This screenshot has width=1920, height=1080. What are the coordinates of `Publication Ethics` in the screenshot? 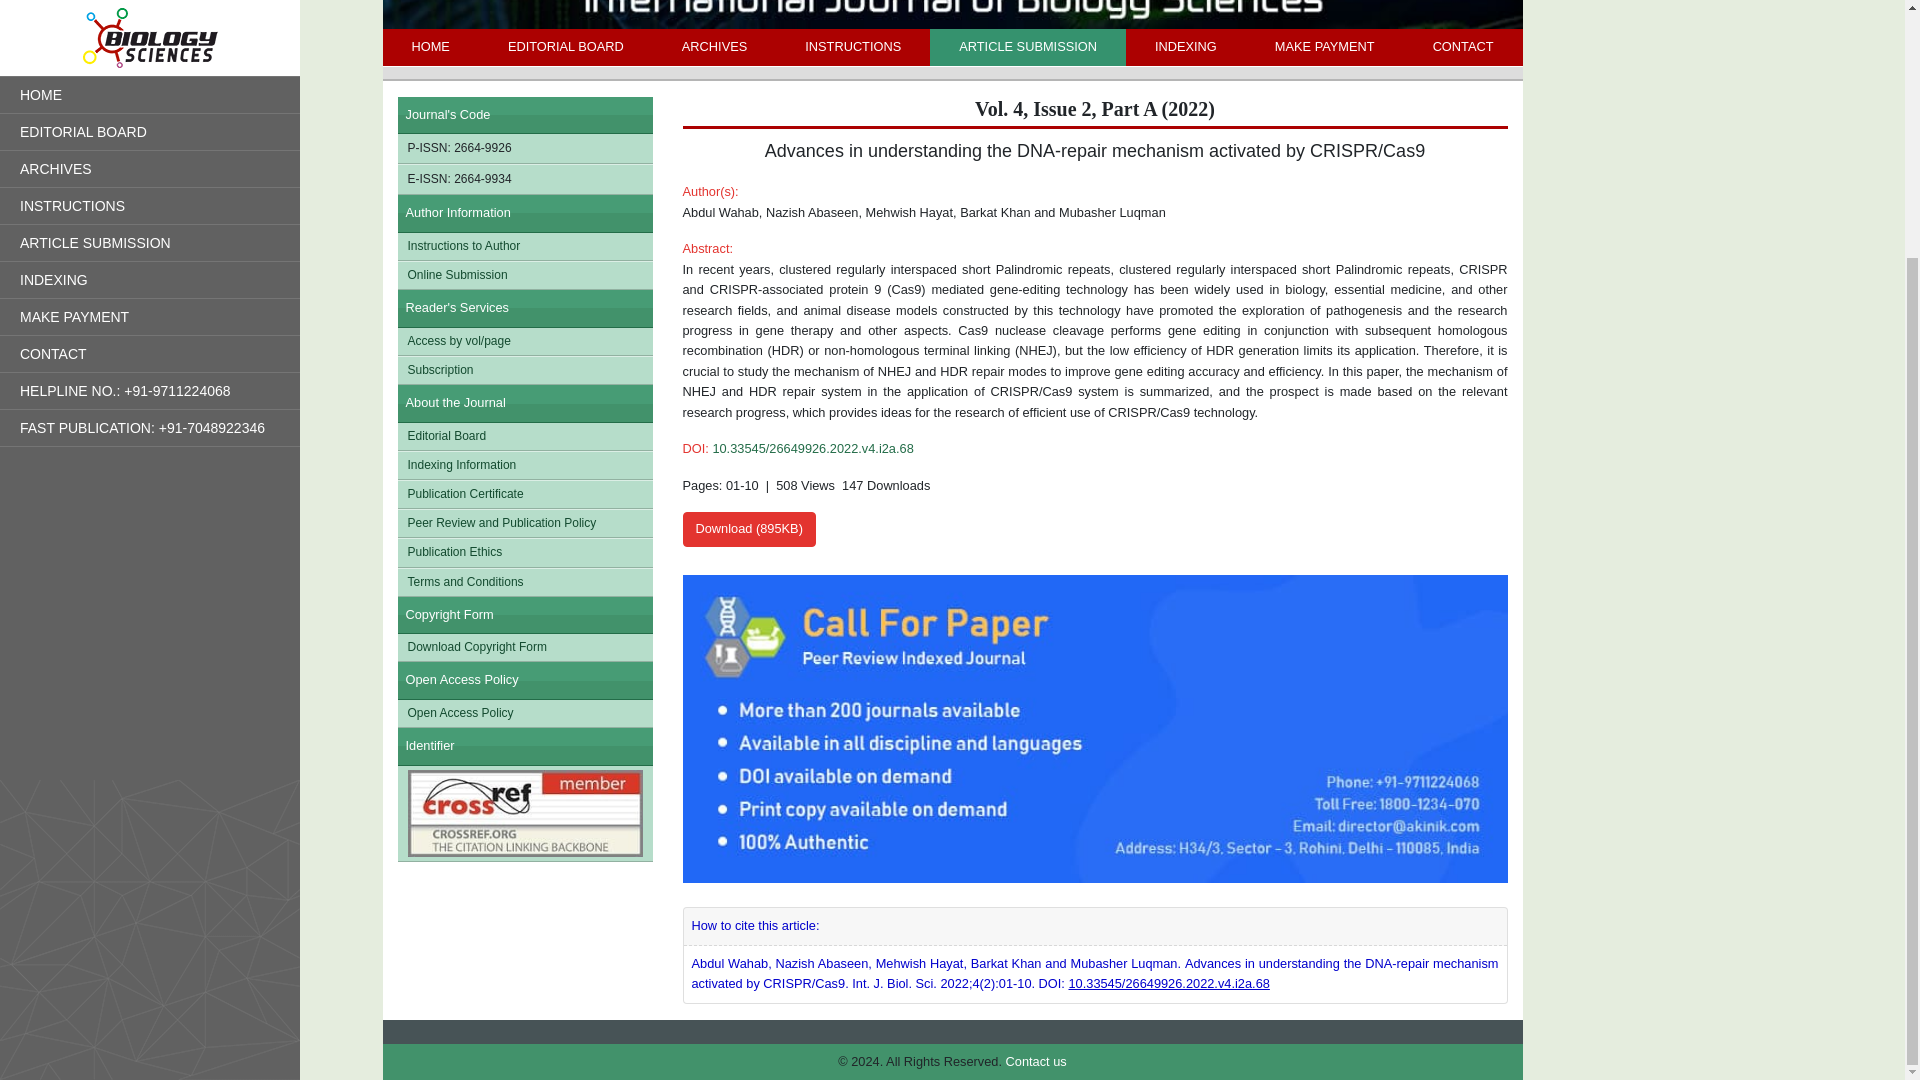 It's located at (524, 552).